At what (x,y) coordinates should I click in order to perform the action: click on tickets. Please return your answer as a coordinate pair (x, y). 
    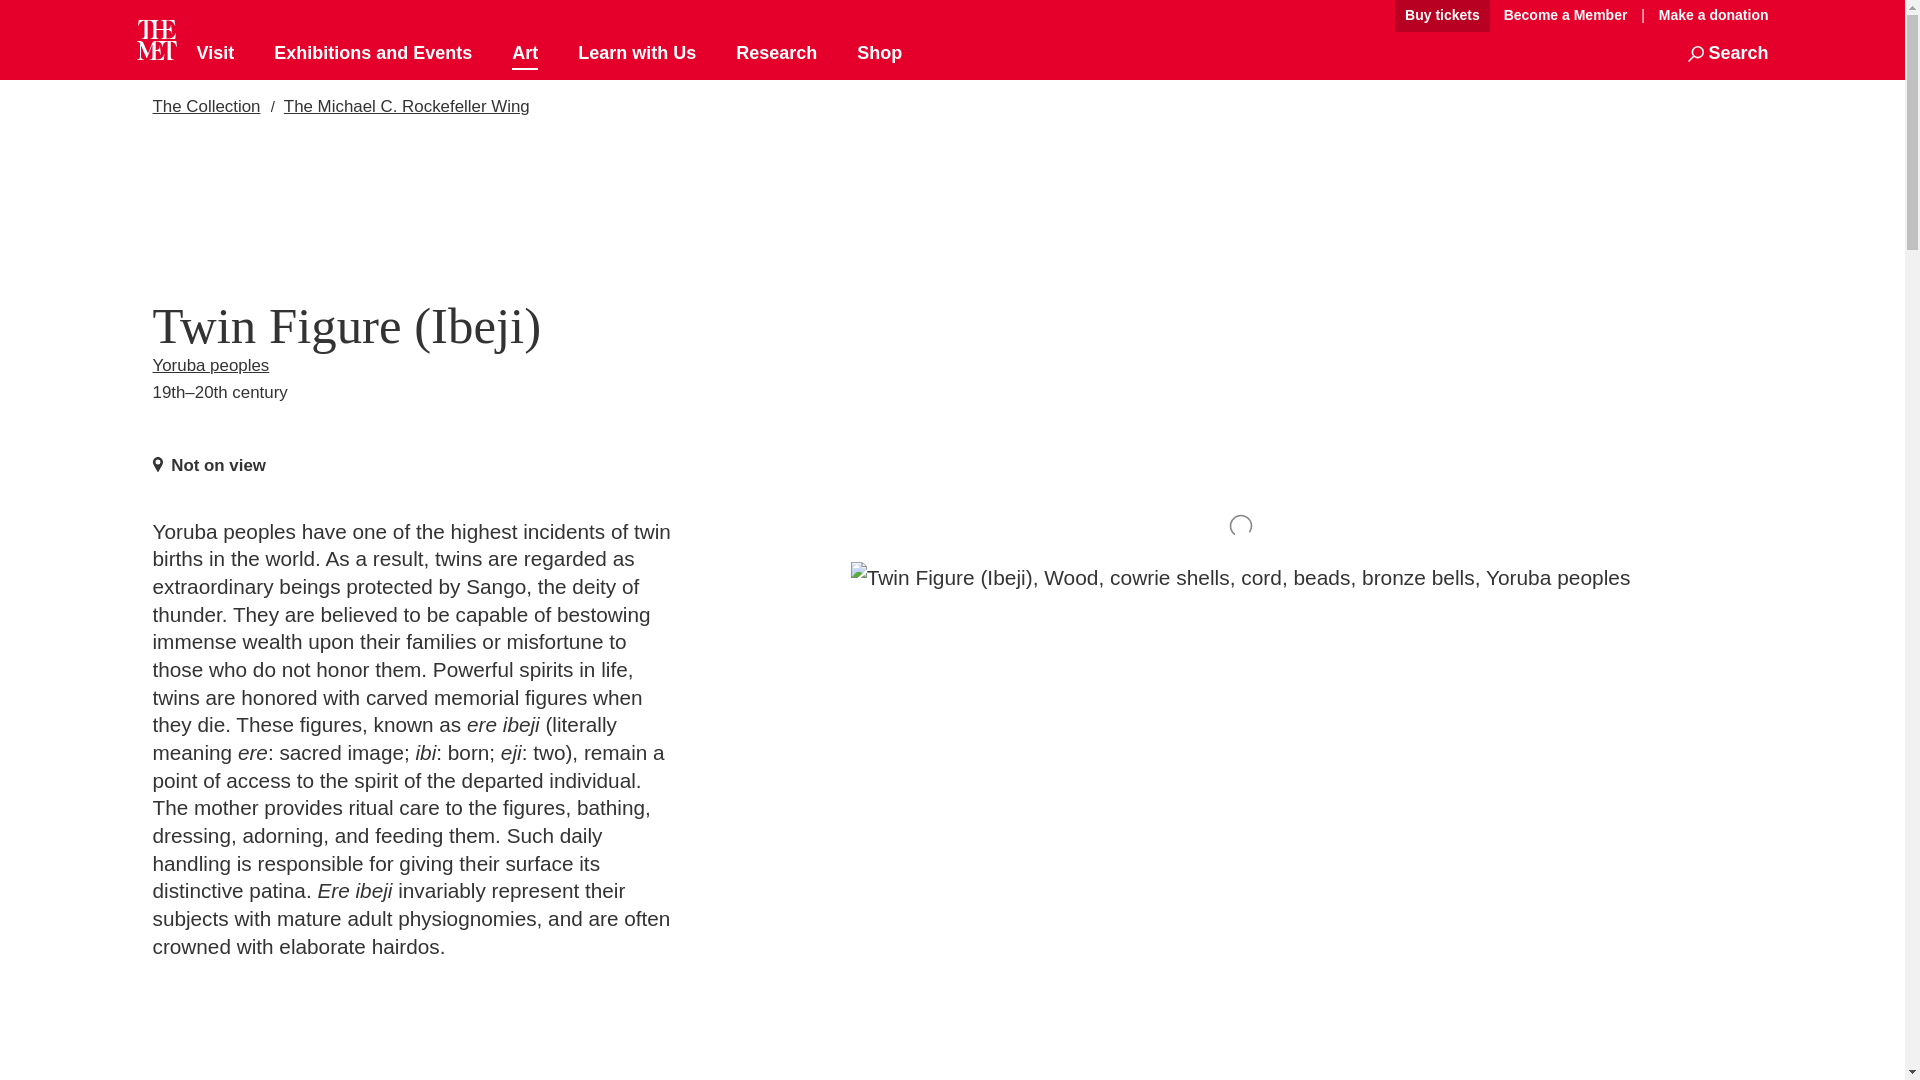
    Looking at the image, I should click on (1442, 16).